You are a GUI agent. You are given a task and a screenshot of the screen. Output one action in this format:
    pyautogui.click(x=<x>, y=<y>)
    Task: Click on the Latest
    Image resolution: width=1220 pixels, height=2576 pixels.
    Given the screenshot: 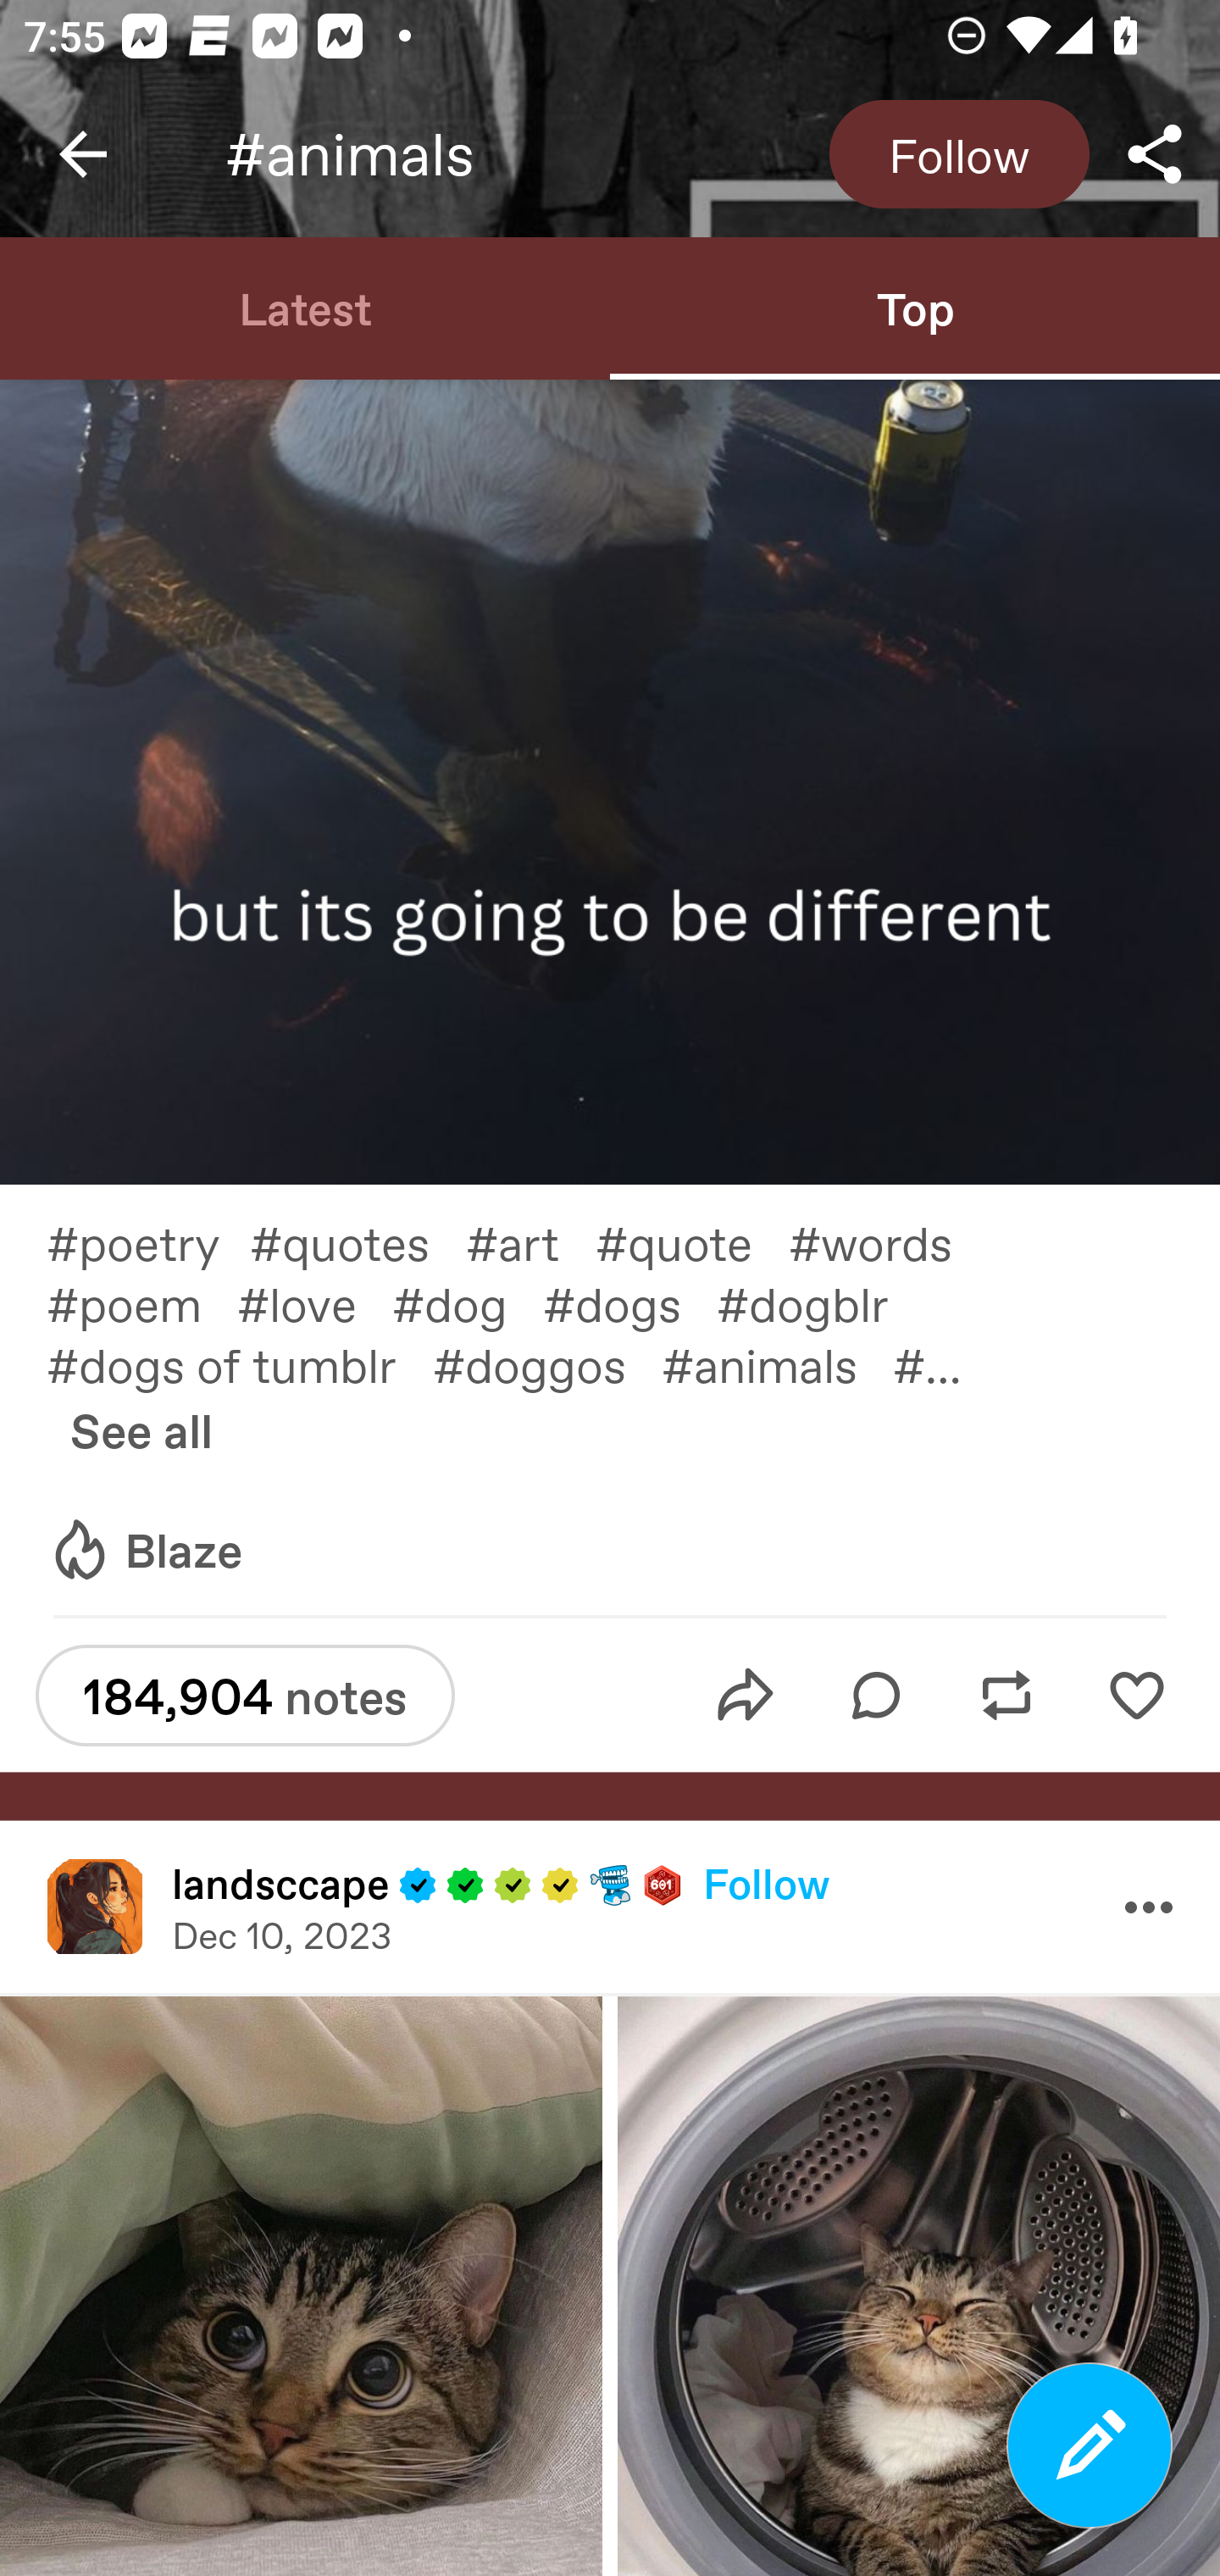 What is the action you would take?
    pyautogui.click(x=305, y=307)
    